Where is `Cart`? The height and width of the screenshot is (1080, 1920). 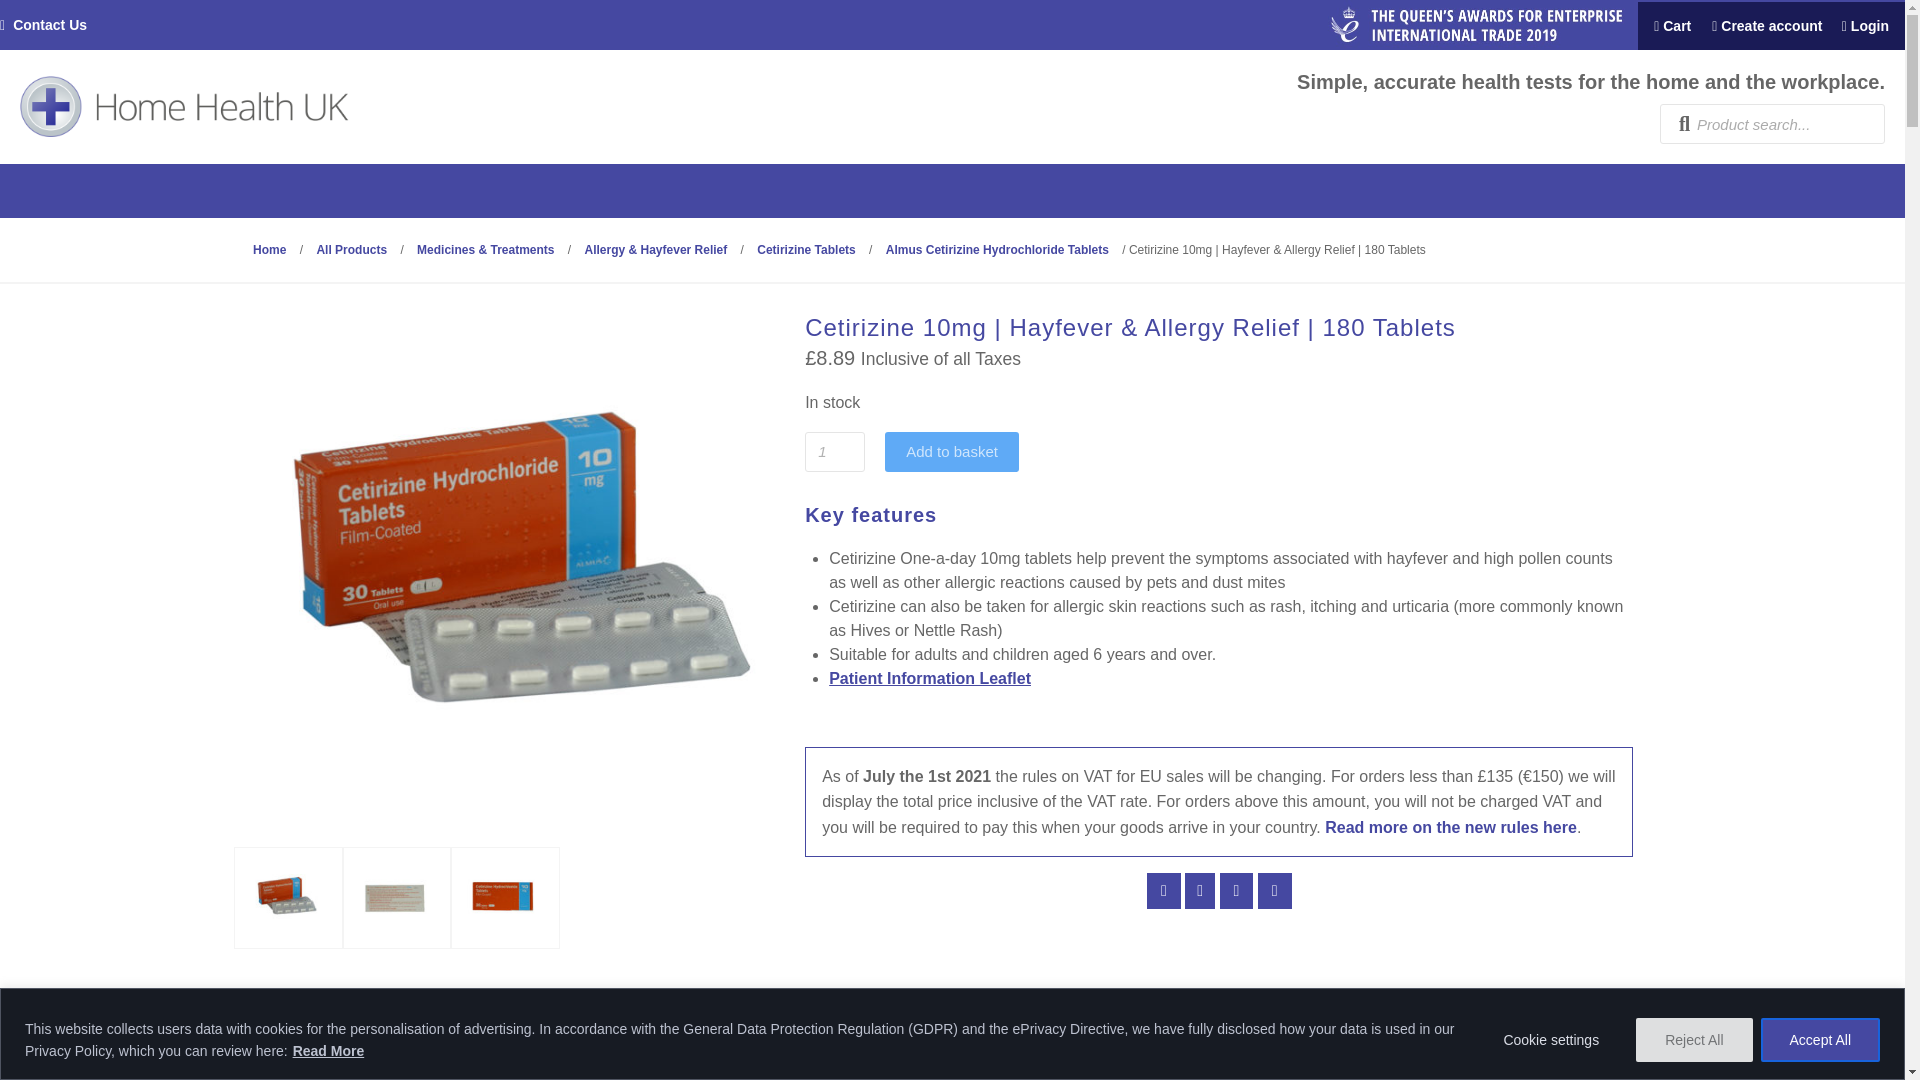 Cart is located at coordinates (1666, 26).